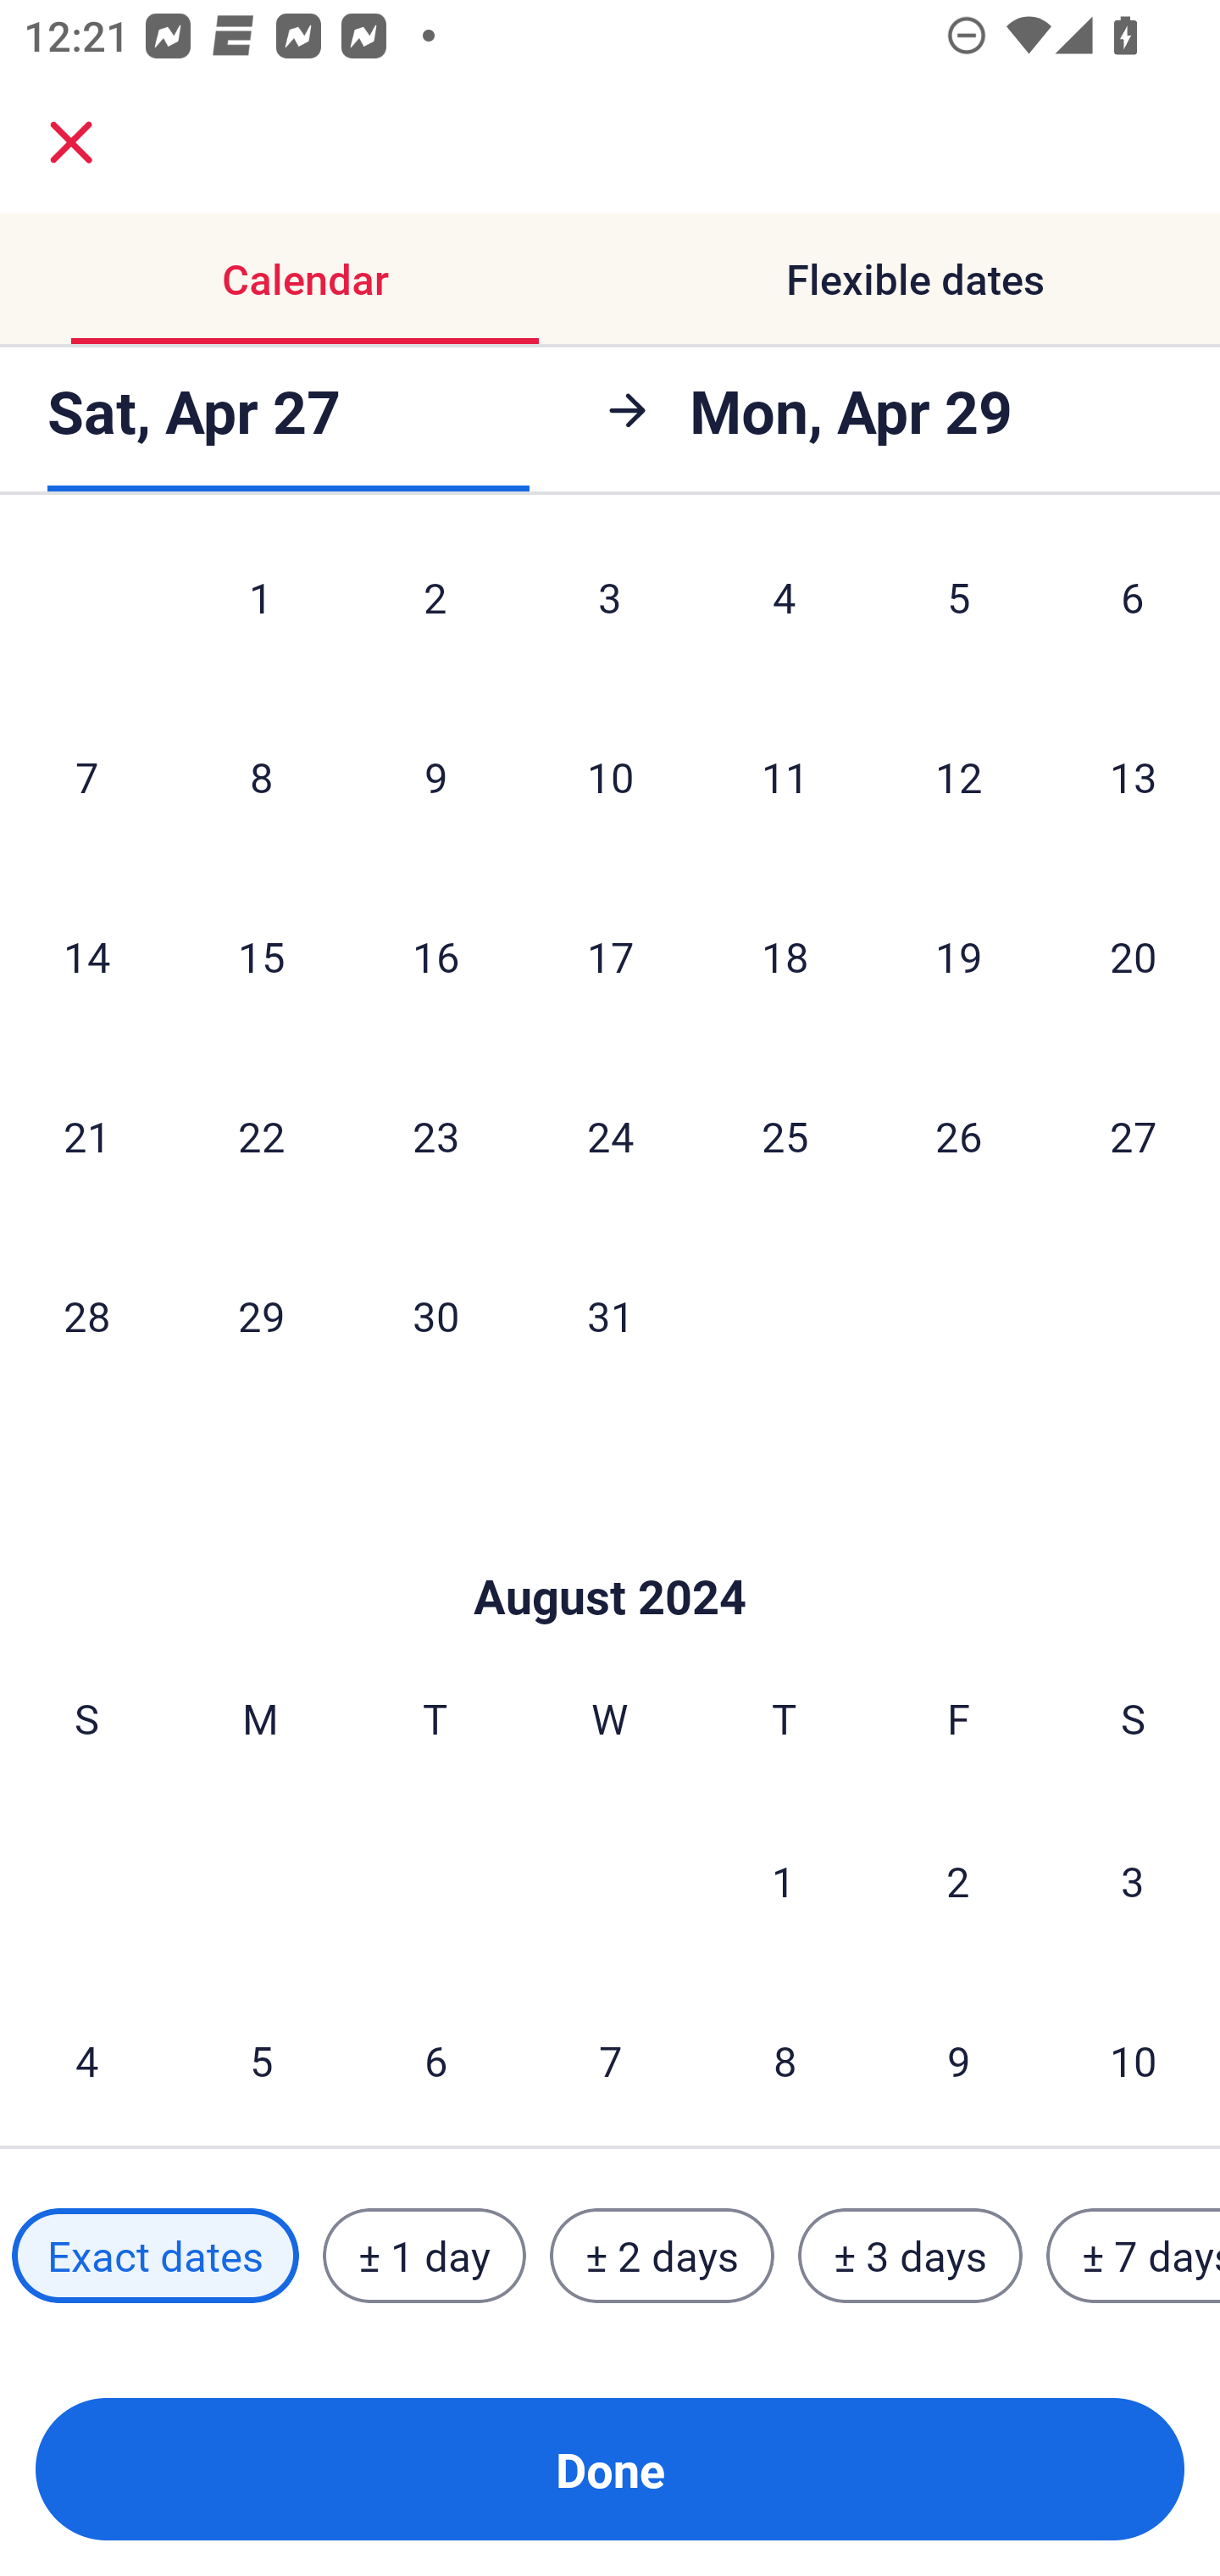  Describe the element at coordinates (785, 613) in the screenshot. I see `4 Thursday, July 4, 2024` at that location.